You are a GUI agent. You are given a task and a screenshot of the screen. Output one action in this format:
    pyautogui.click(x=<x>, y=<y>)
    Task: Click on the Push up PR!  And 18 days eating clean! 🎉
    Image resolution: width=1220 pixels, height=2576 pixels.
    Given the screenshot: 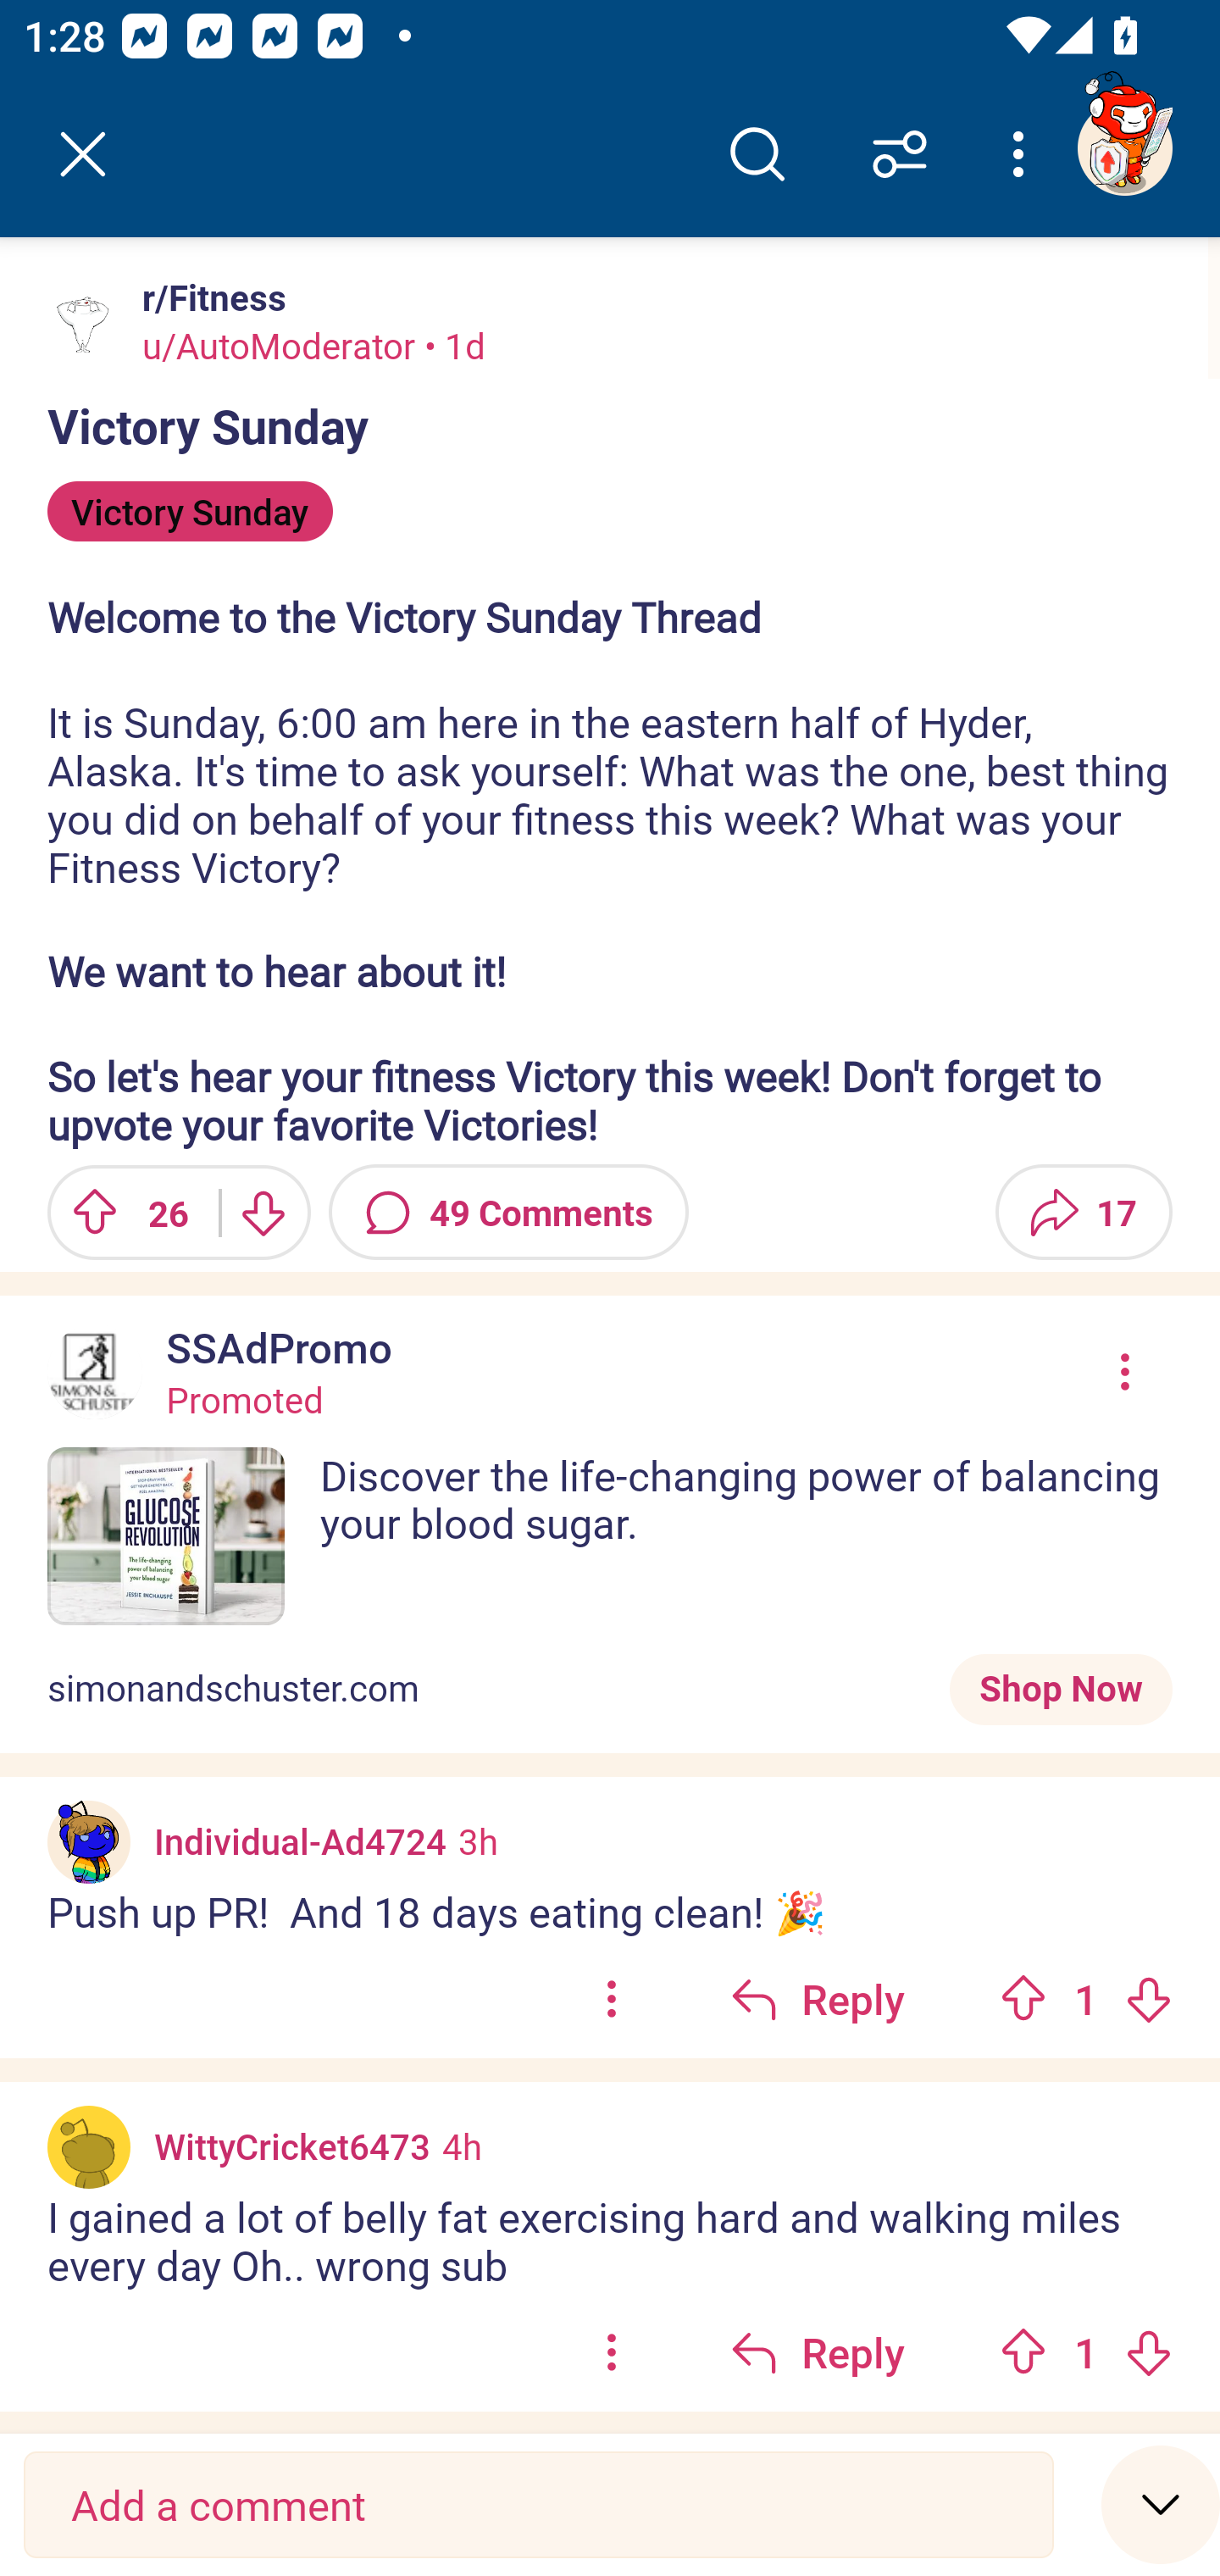 What is the action you would take?
    pyautogui.click(x=610, y=1912)
    